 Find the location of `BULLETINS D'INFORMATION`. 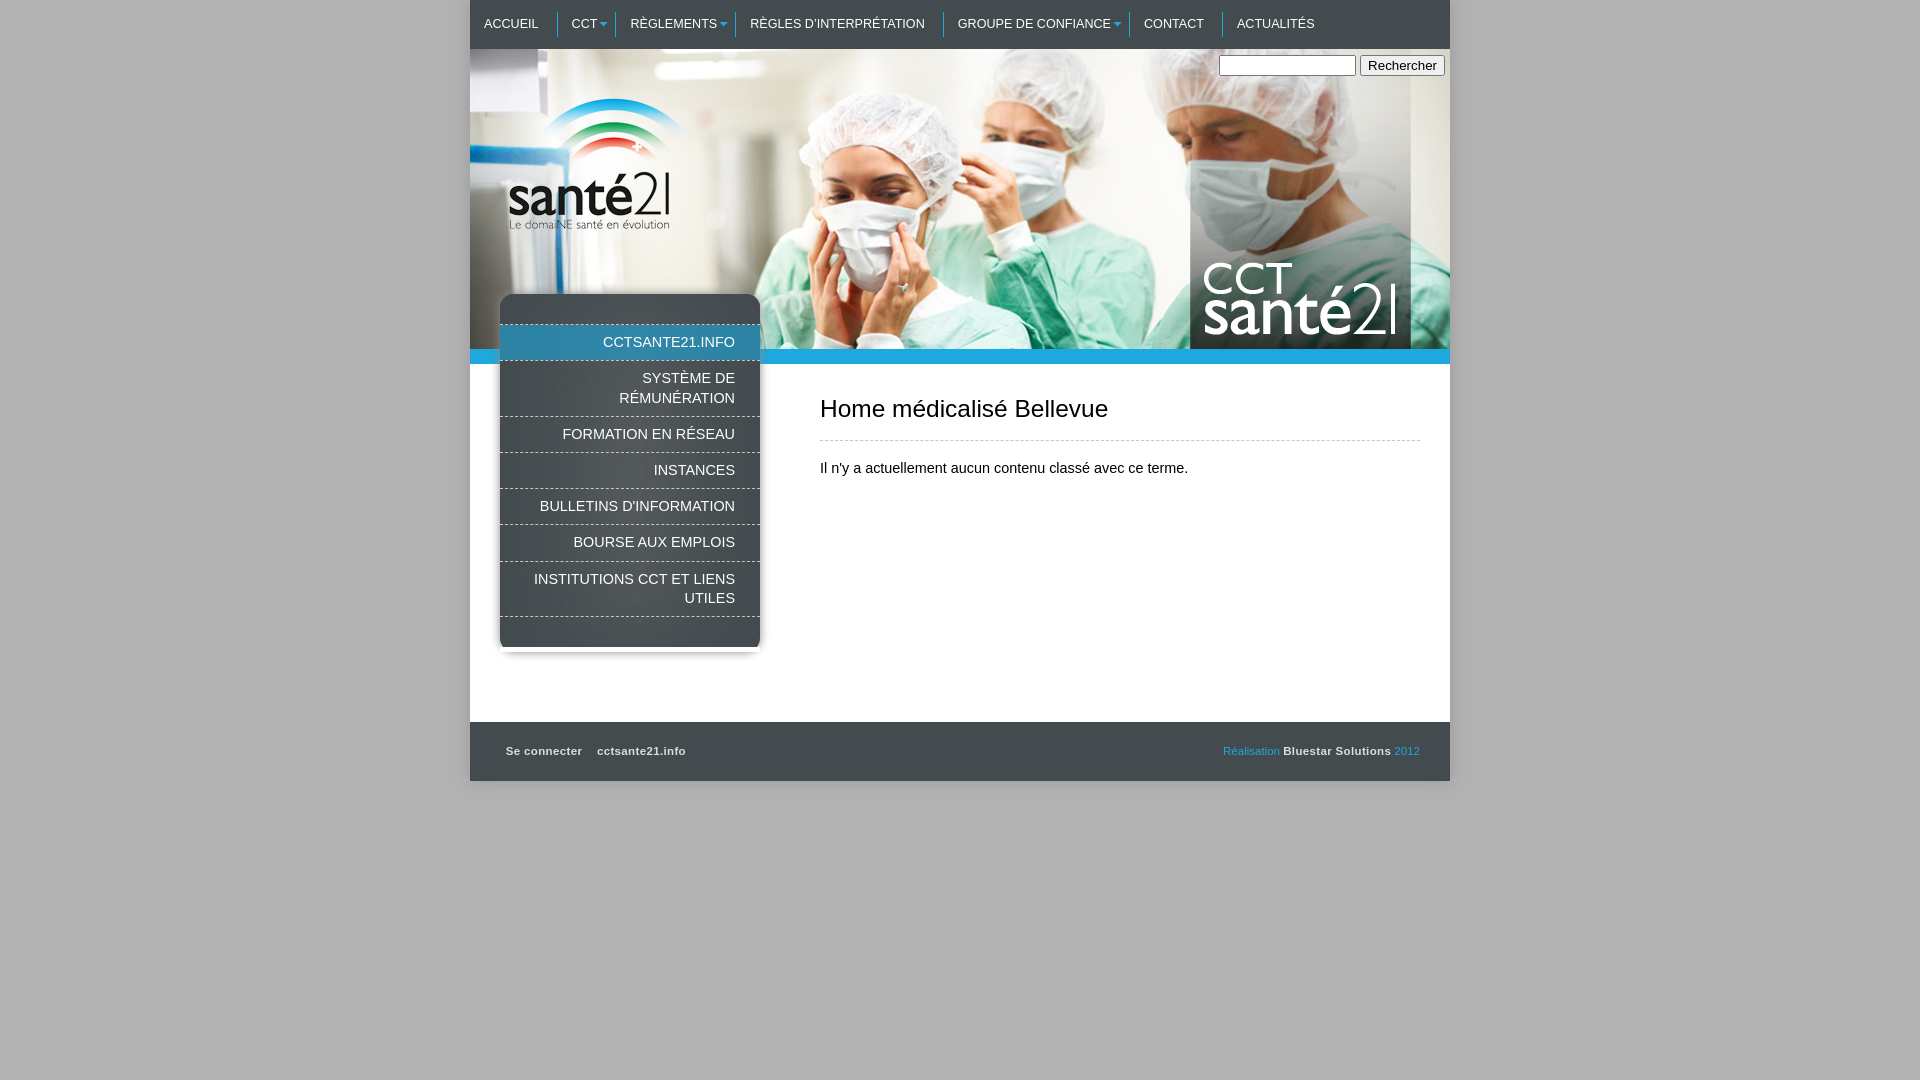

BULLETINS D'INFORMATION is located at coordinates (630, 506).